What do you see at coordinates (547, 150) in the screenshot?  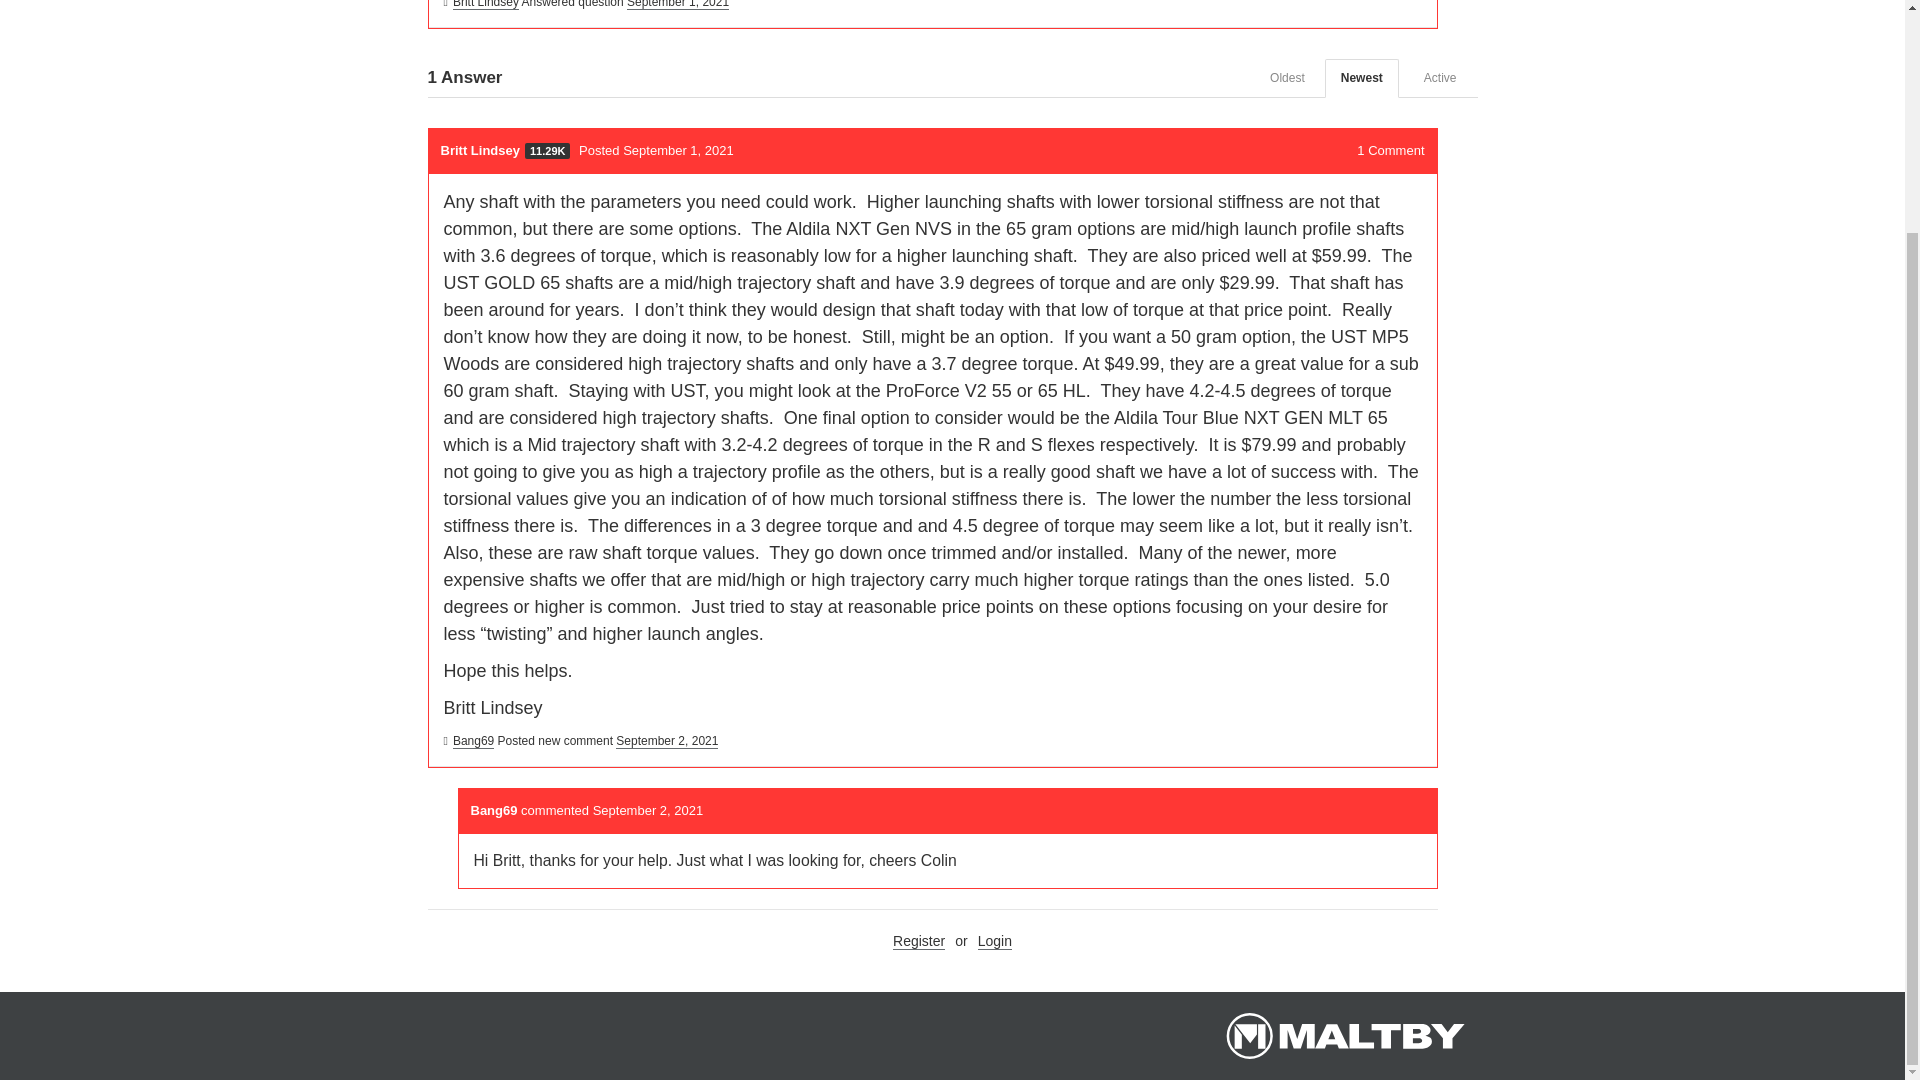 I see `Reputation` at bounding box center [547, 150].